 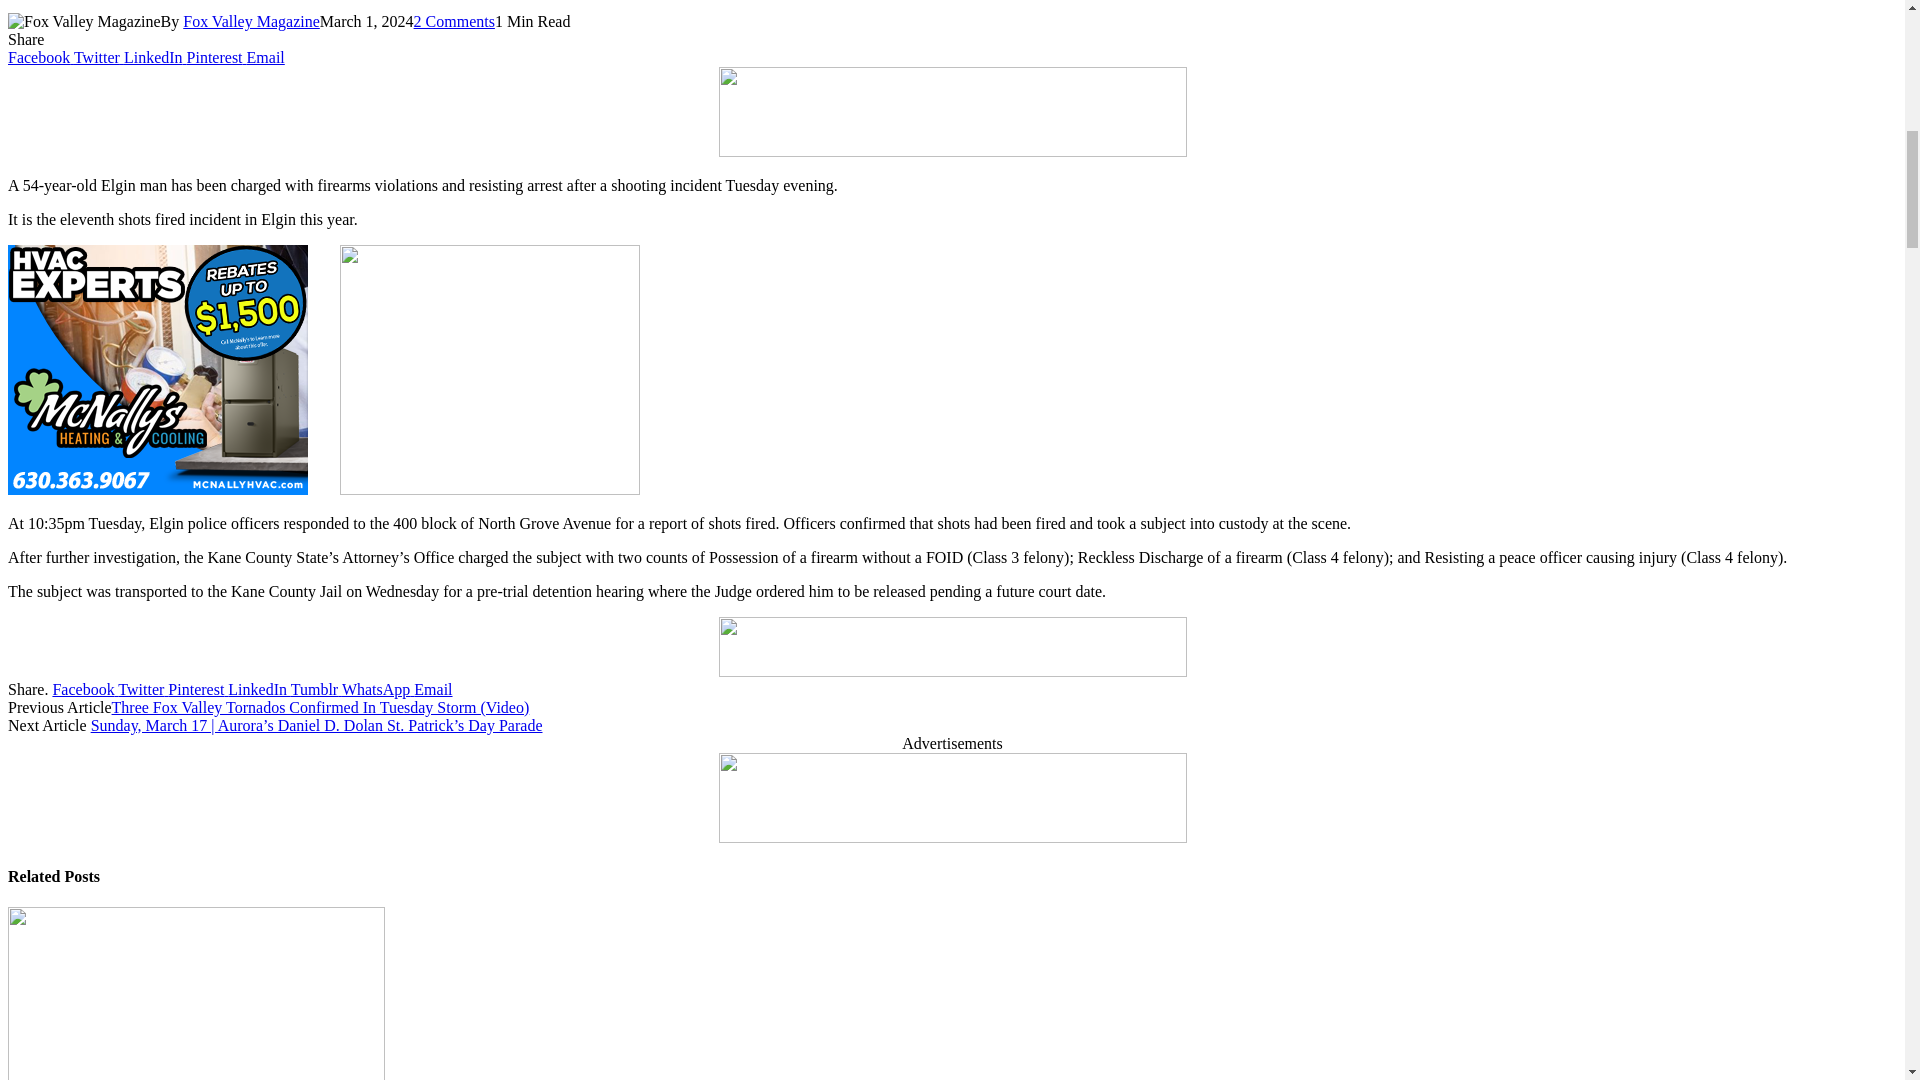 I want to click on LinkedIn, so click(x=155, y=56).